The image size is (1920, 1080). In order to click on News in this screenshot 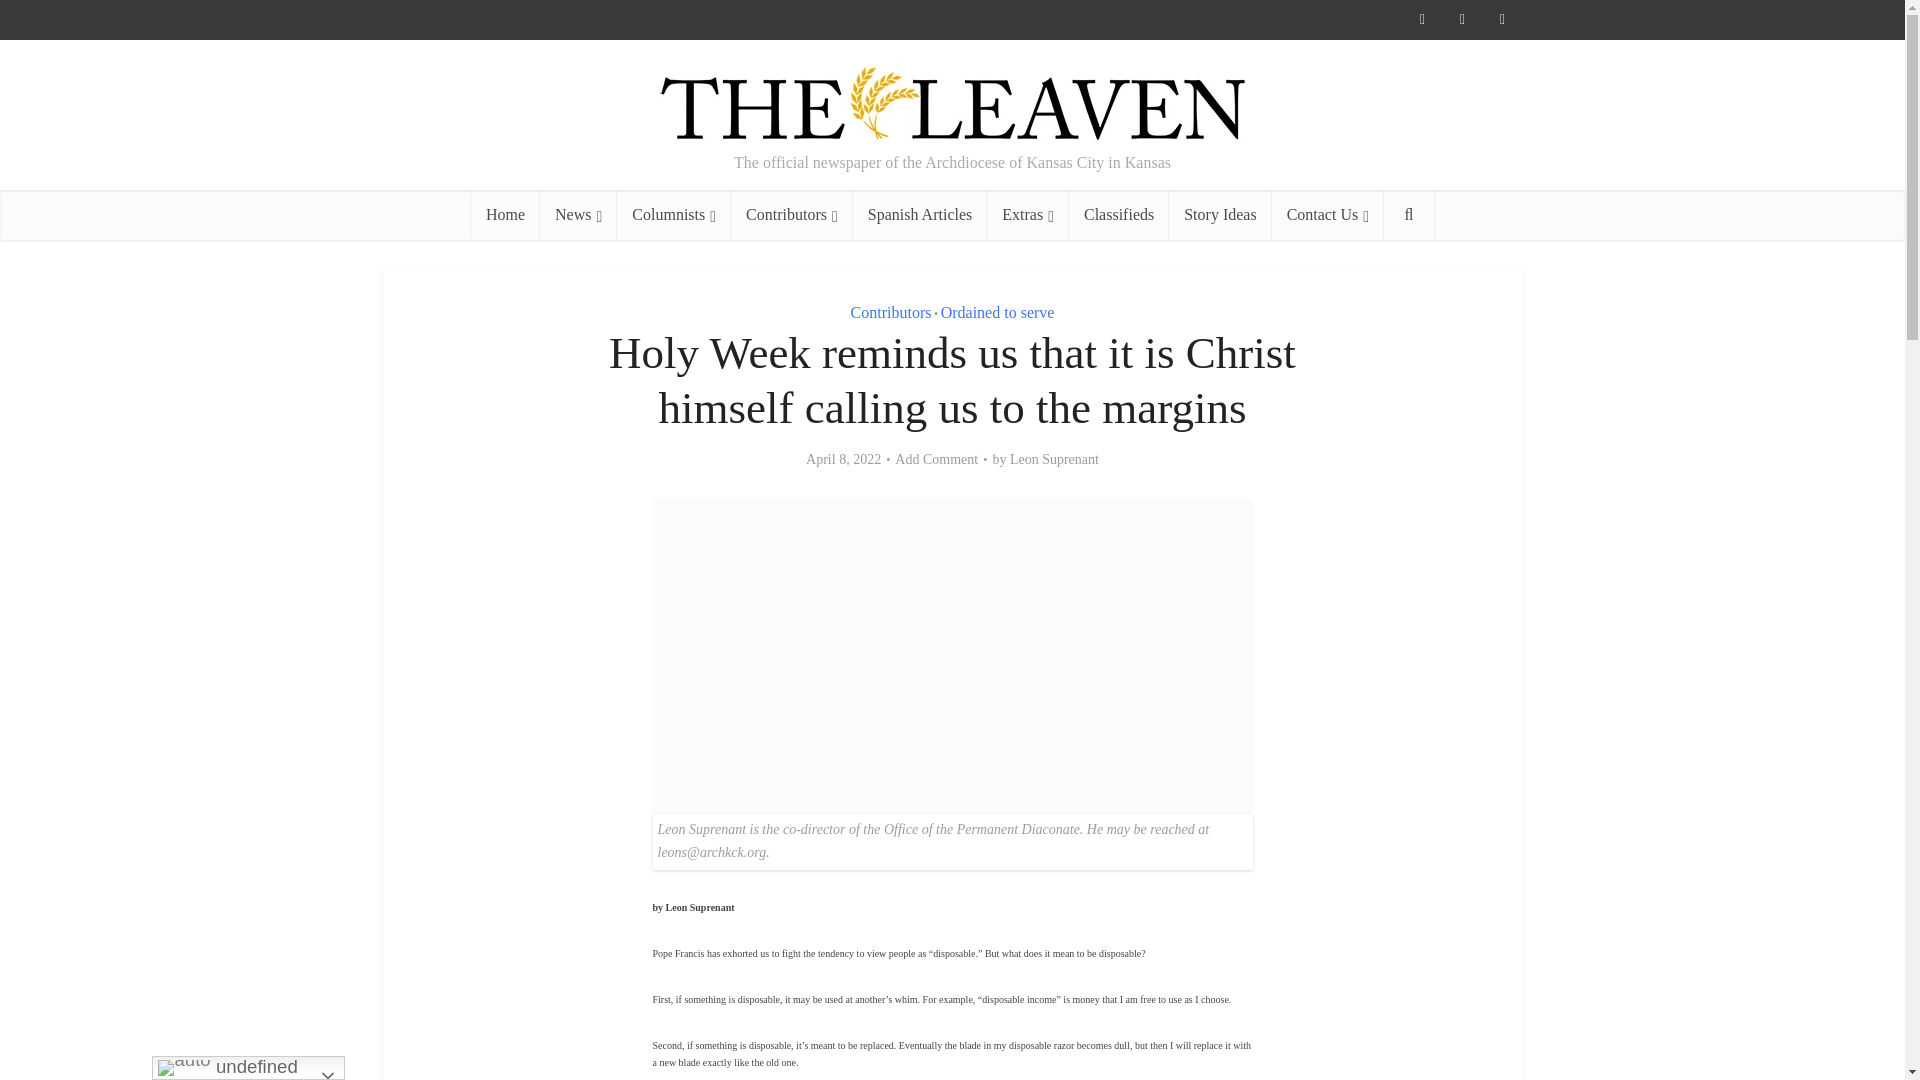, I will do `click(578, 214)`.